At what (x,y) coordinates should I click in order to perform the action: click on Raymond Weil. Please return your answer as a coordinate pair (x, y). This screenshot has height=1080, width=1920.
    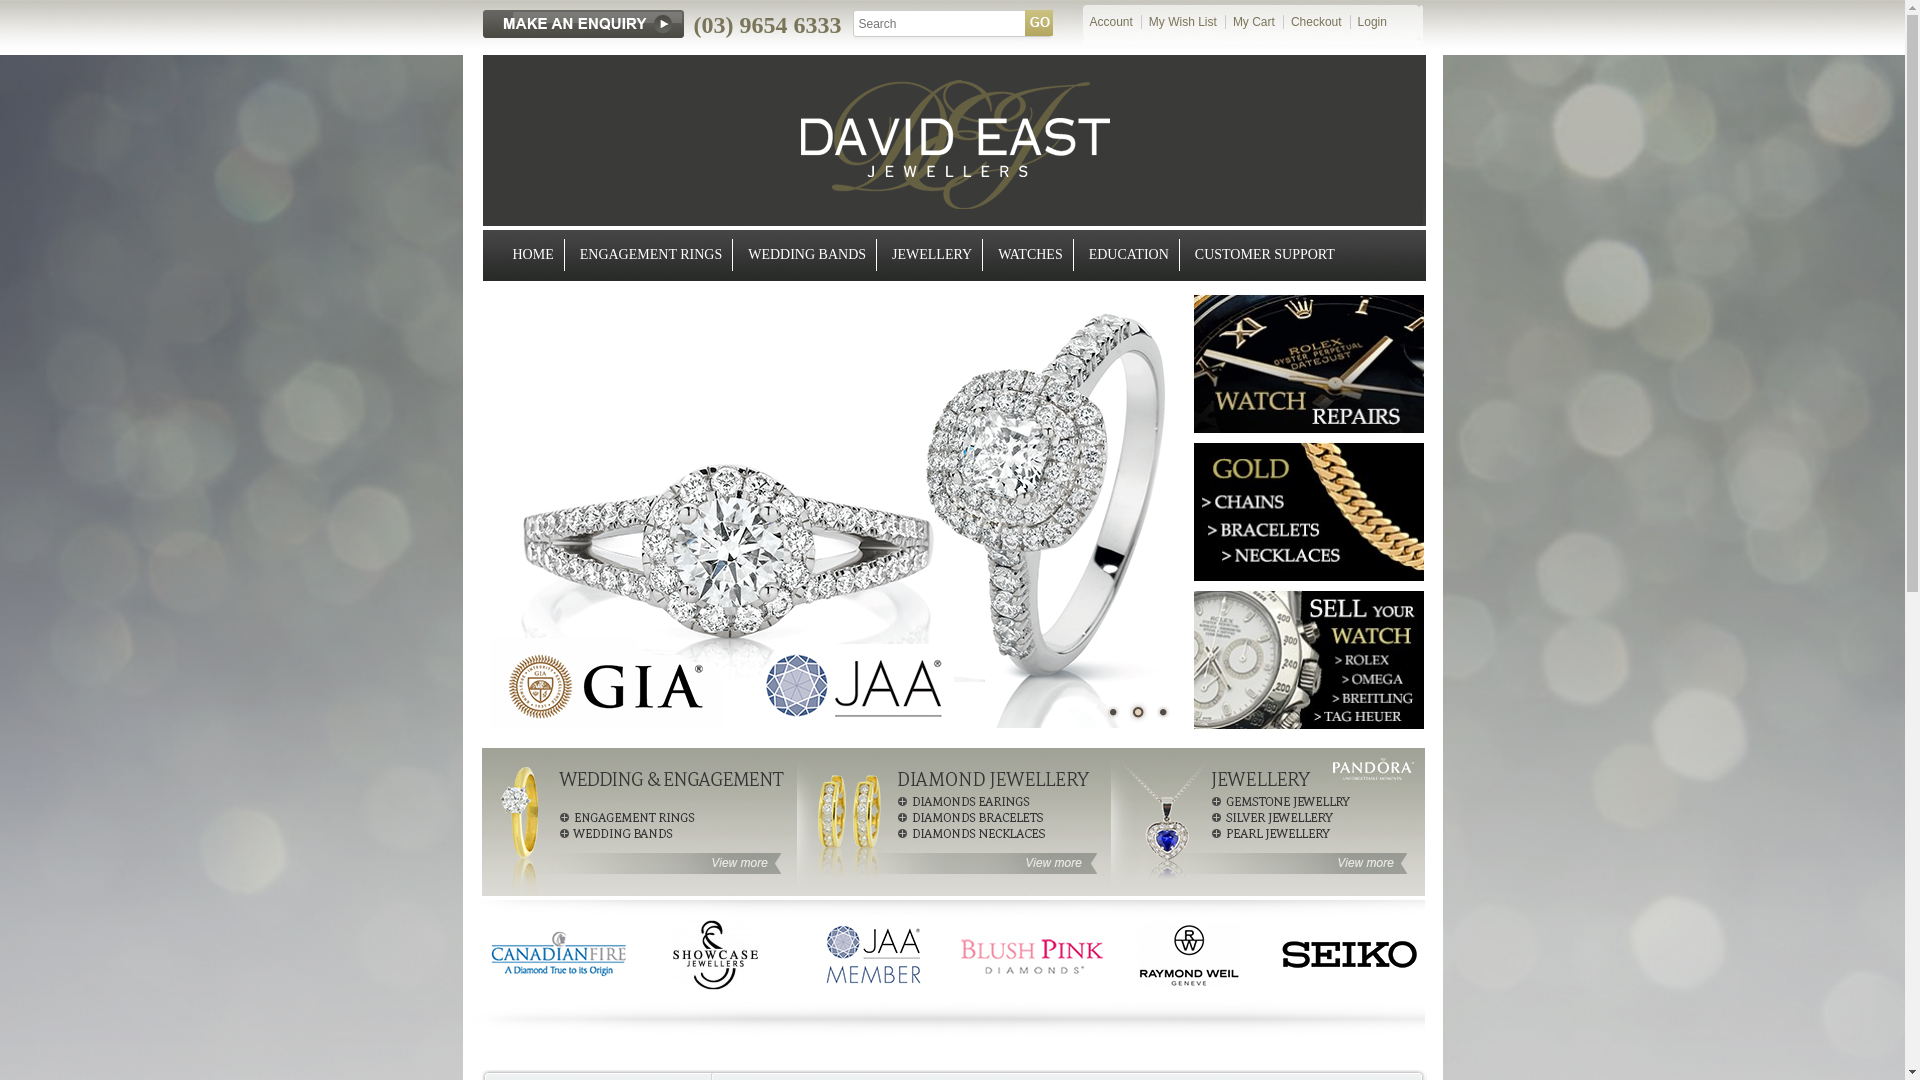
    Looking at the image, I should click on (1189, 955).